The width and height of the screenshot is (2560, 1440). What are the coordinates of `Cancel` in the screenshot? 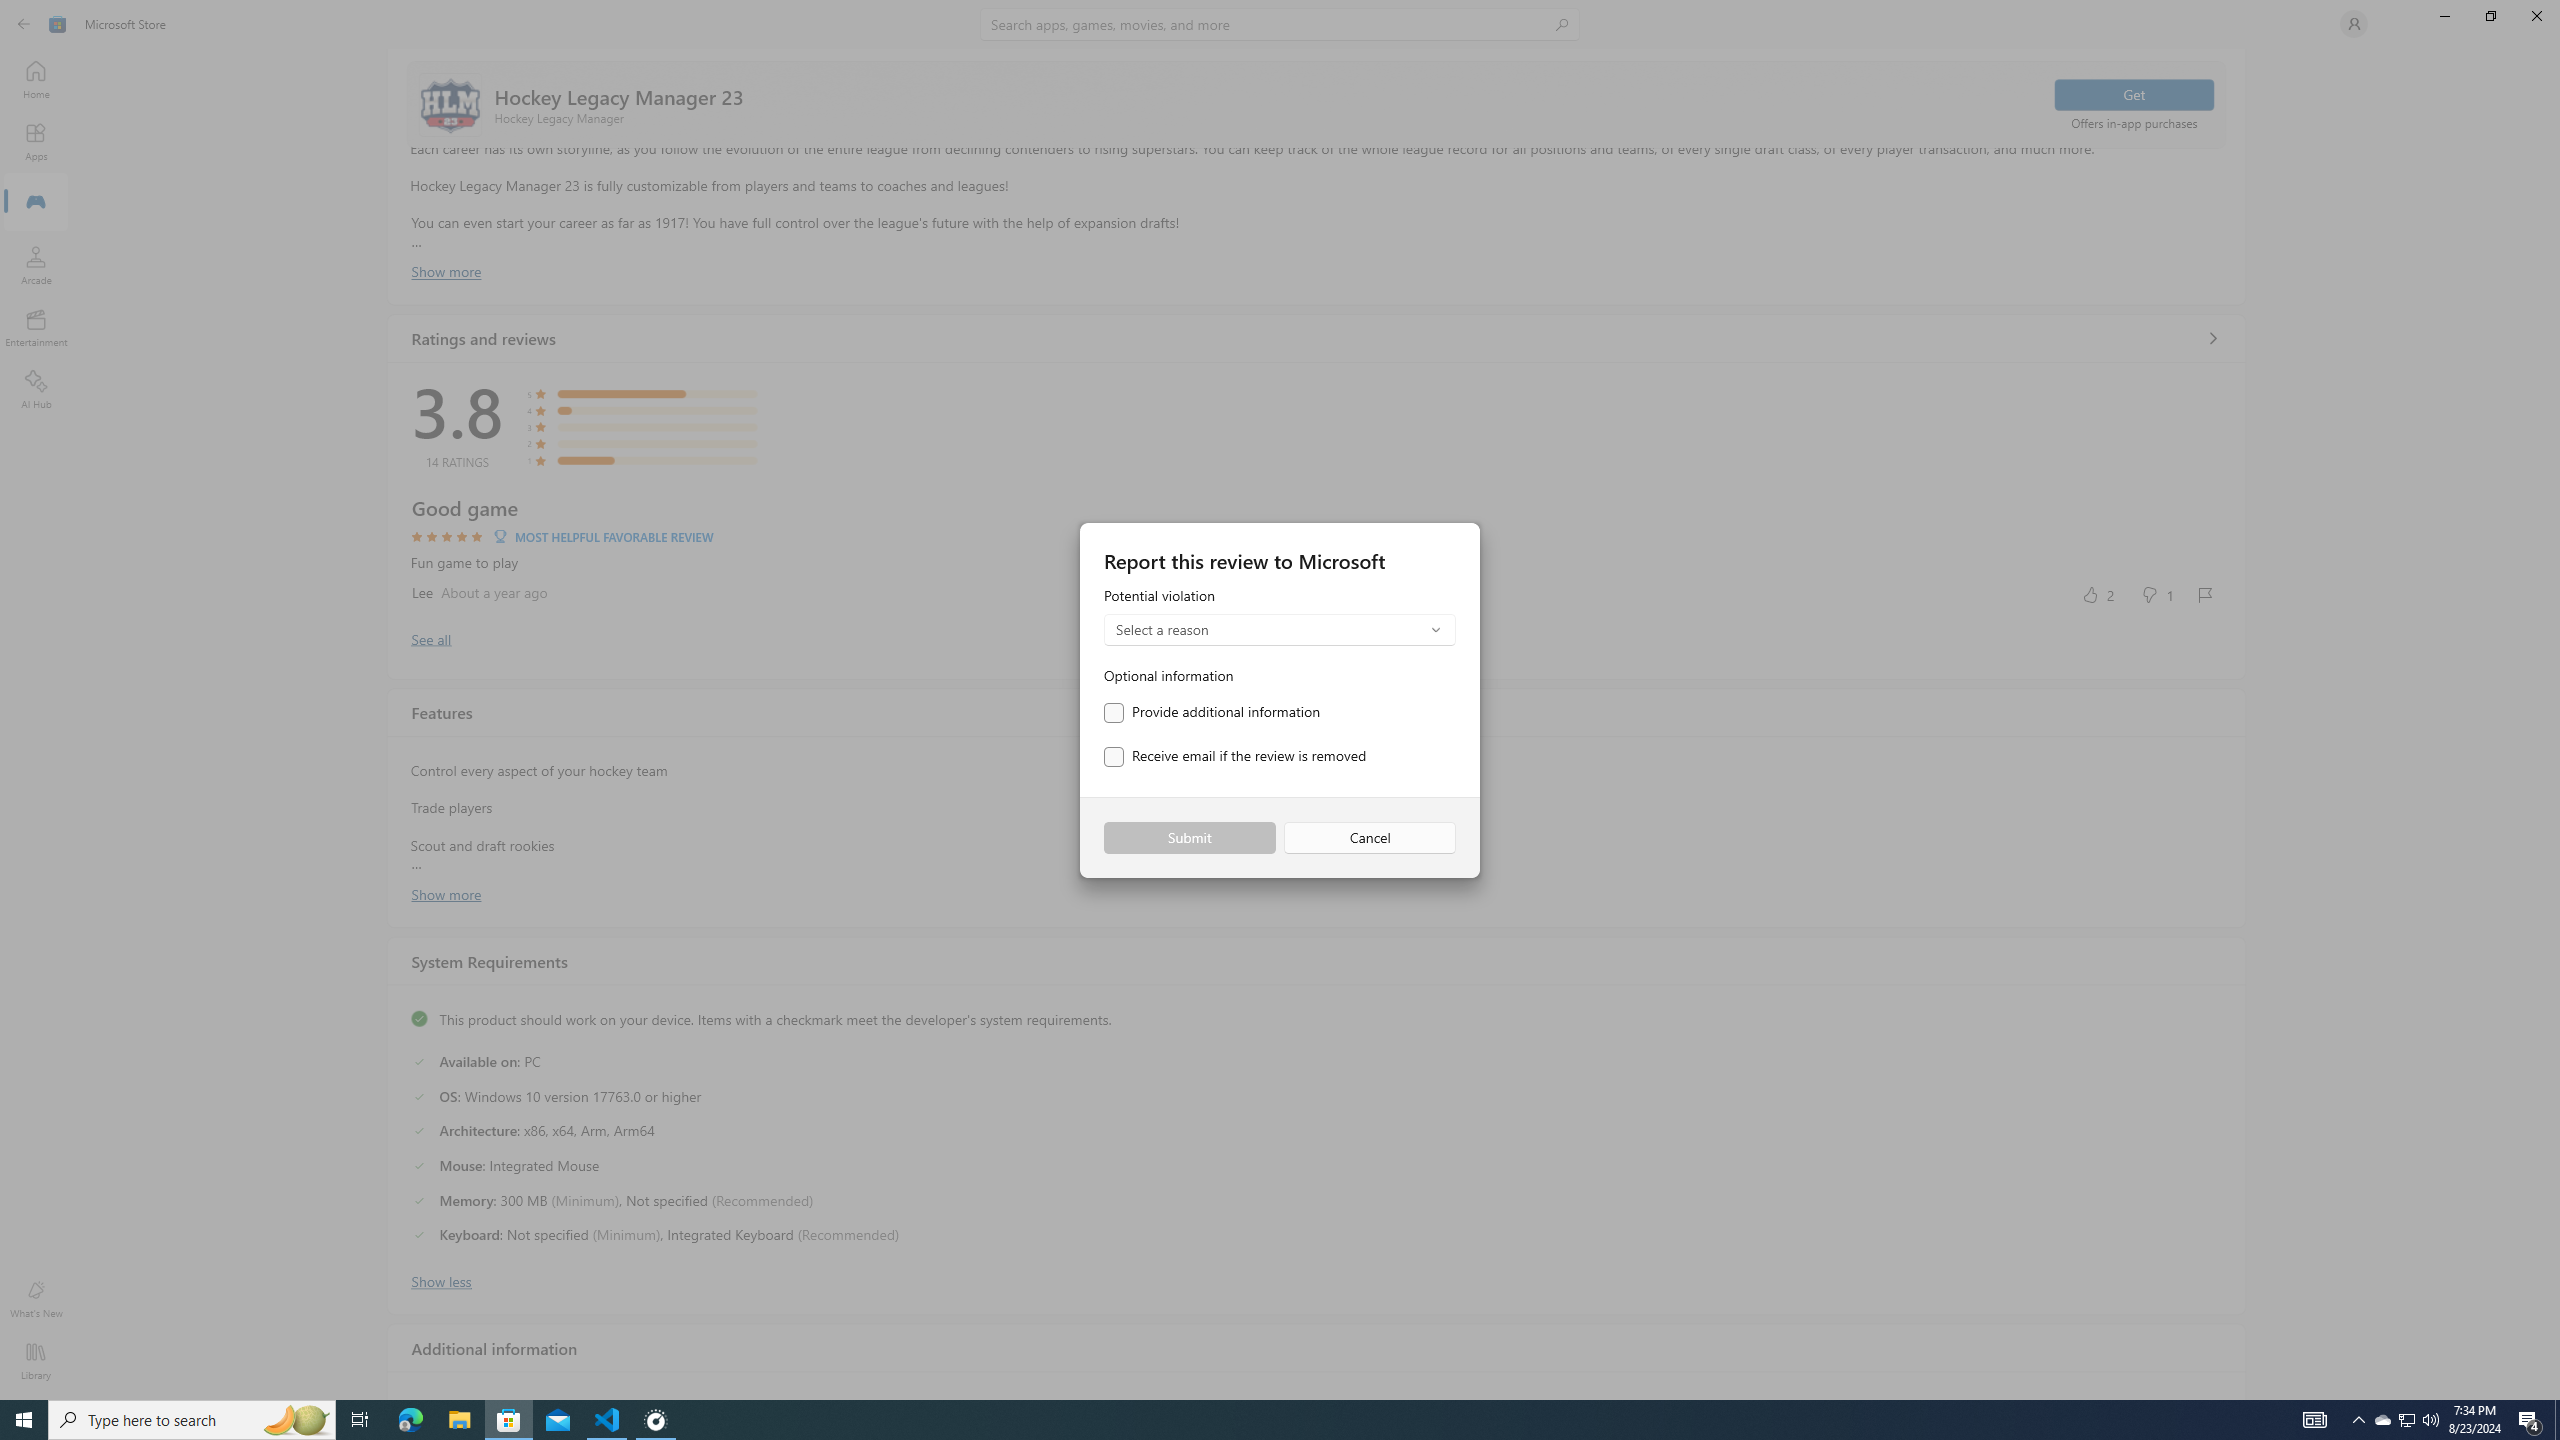 It's located at (1370, 838).